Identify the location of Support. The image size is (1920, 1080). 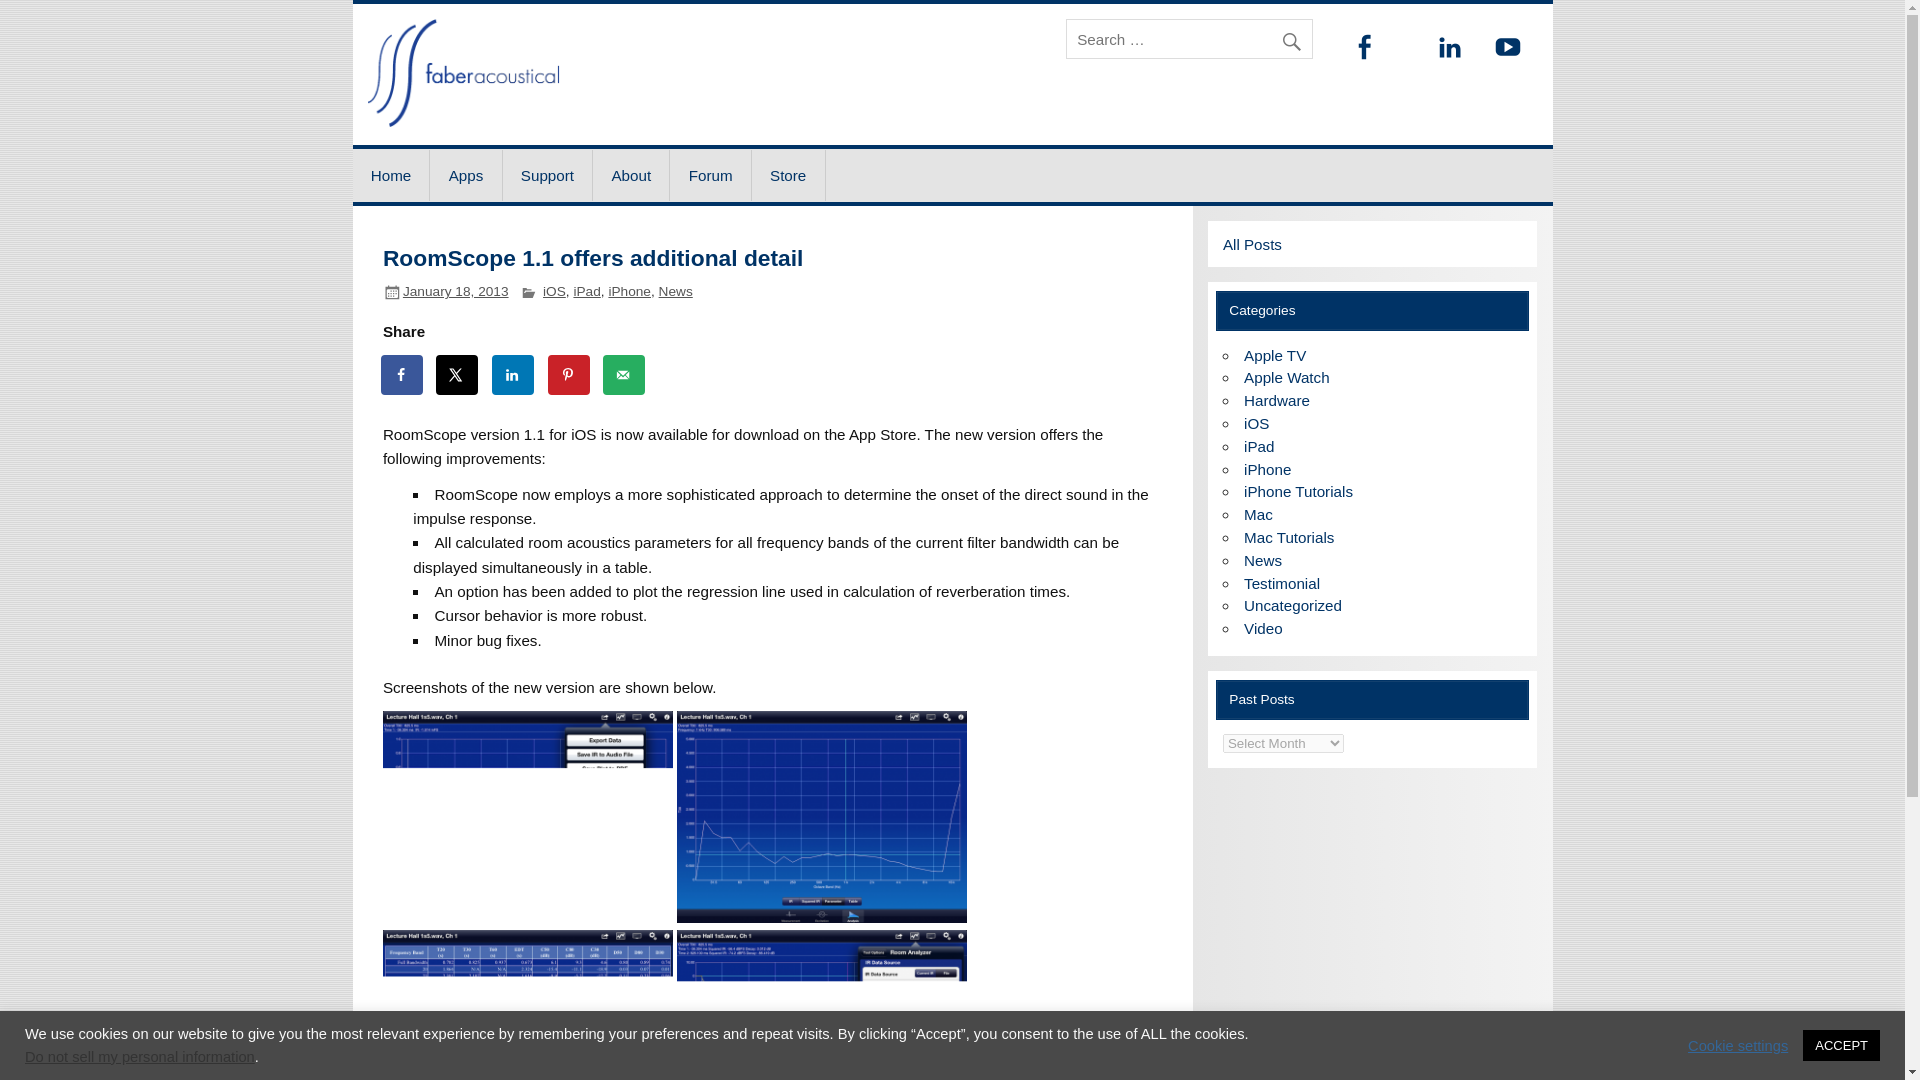
(548, 176).